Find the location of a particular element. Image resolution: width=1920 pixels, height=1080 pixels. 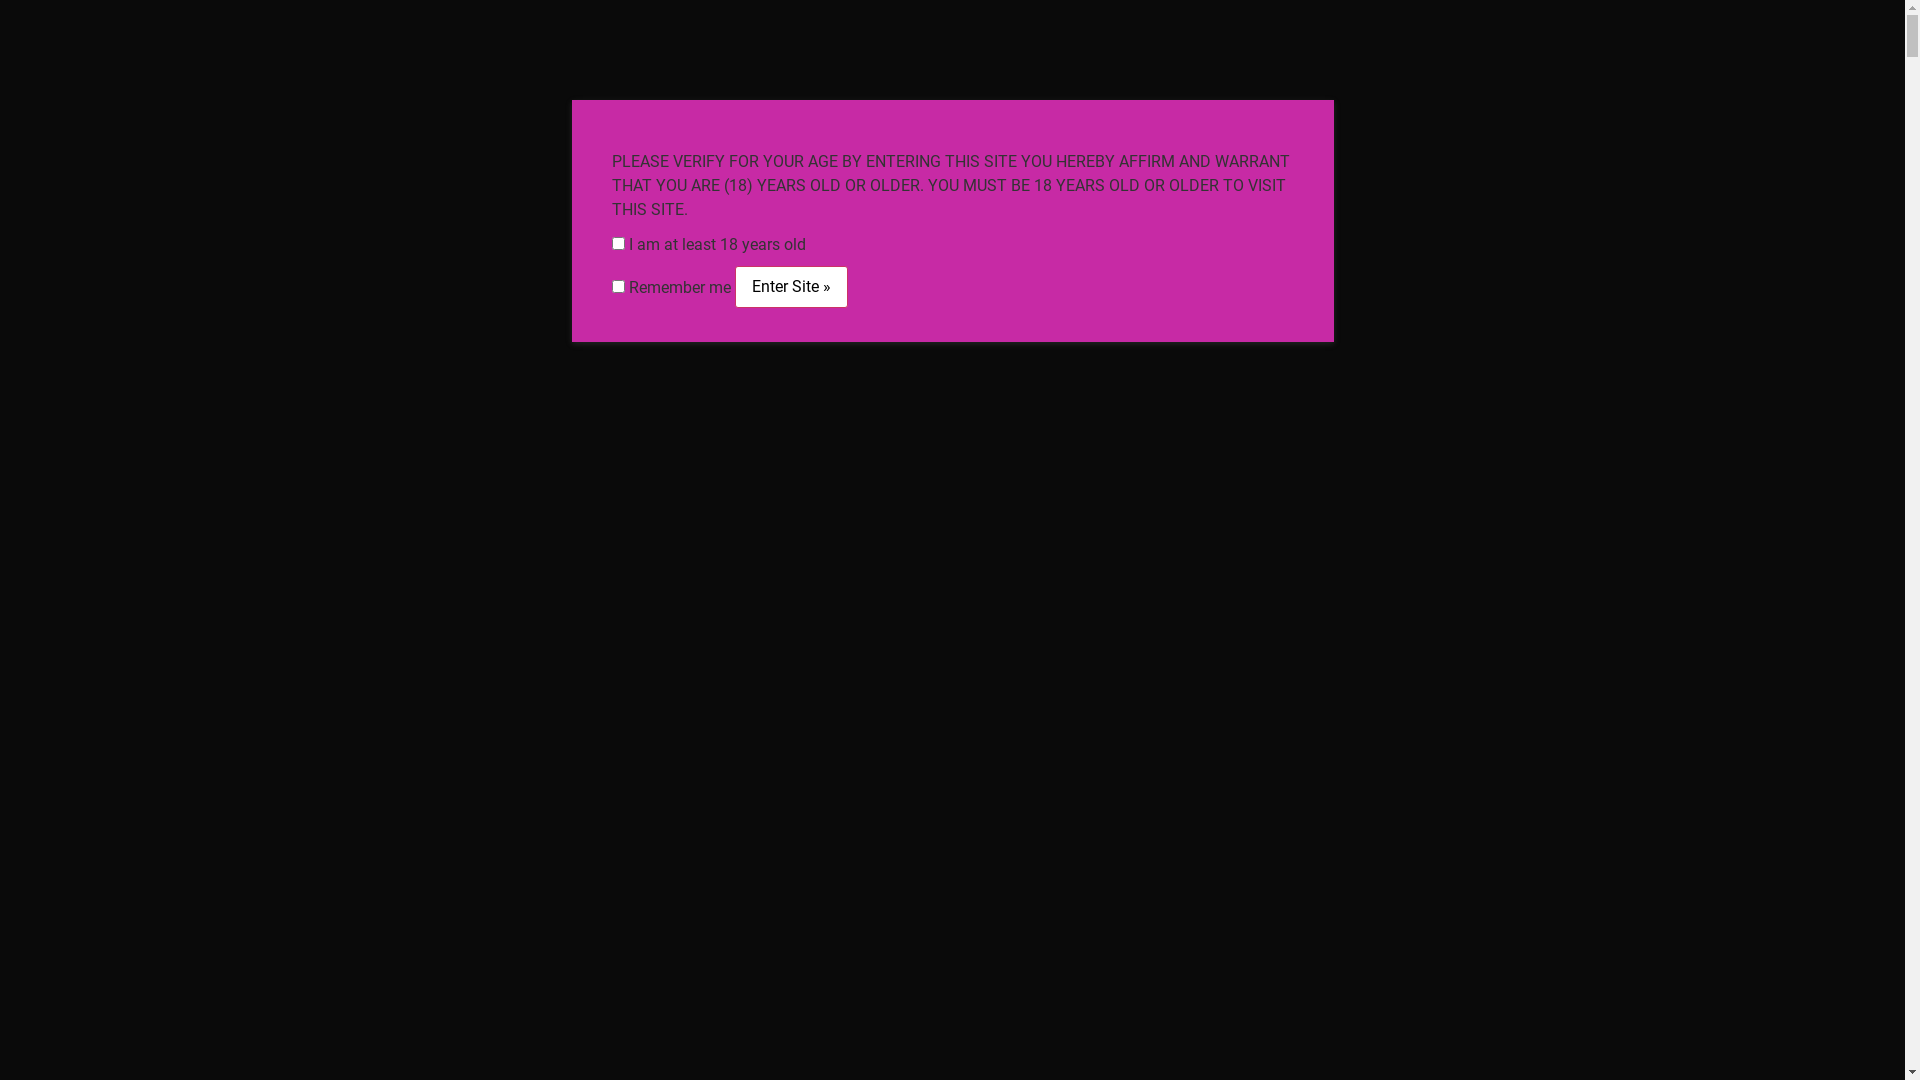

LOCATIONS is located at coordinates (1108, 261).